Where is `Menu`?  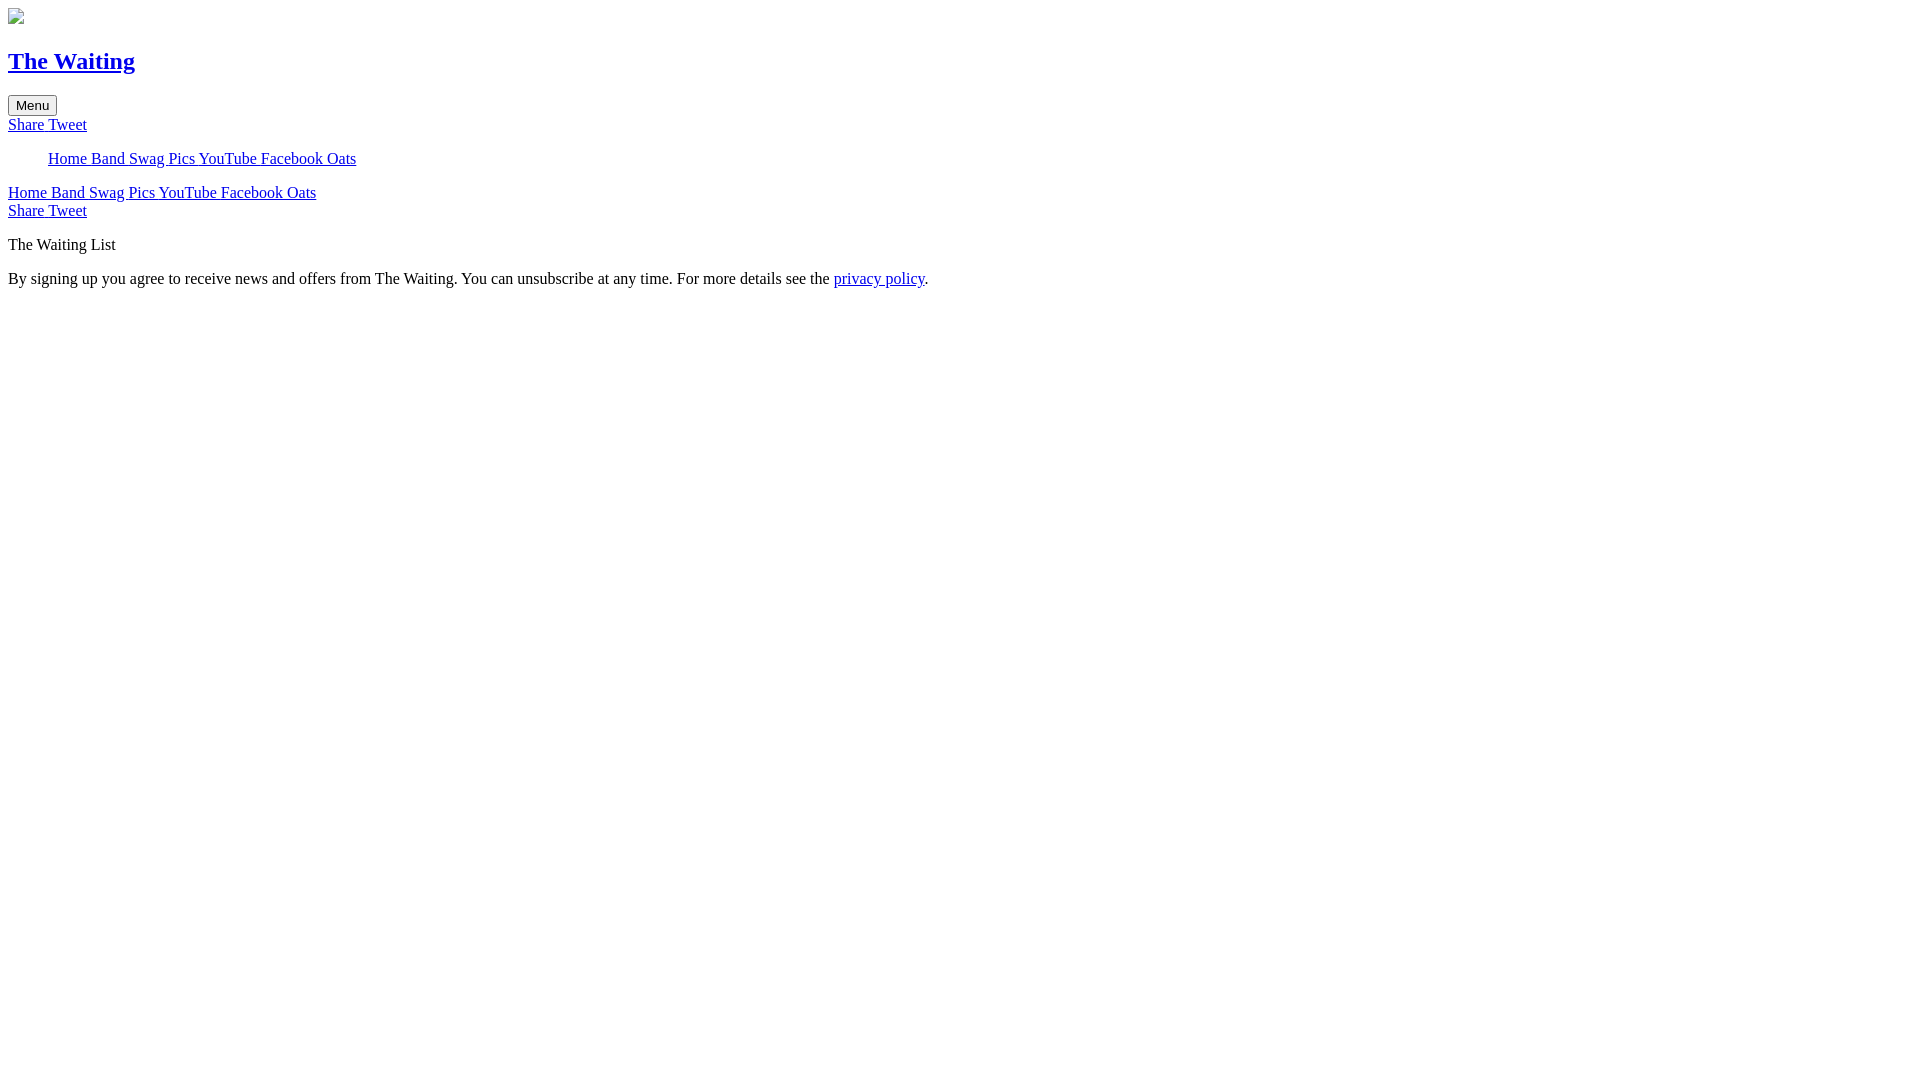 Menu is located at coordinates (32, 106).